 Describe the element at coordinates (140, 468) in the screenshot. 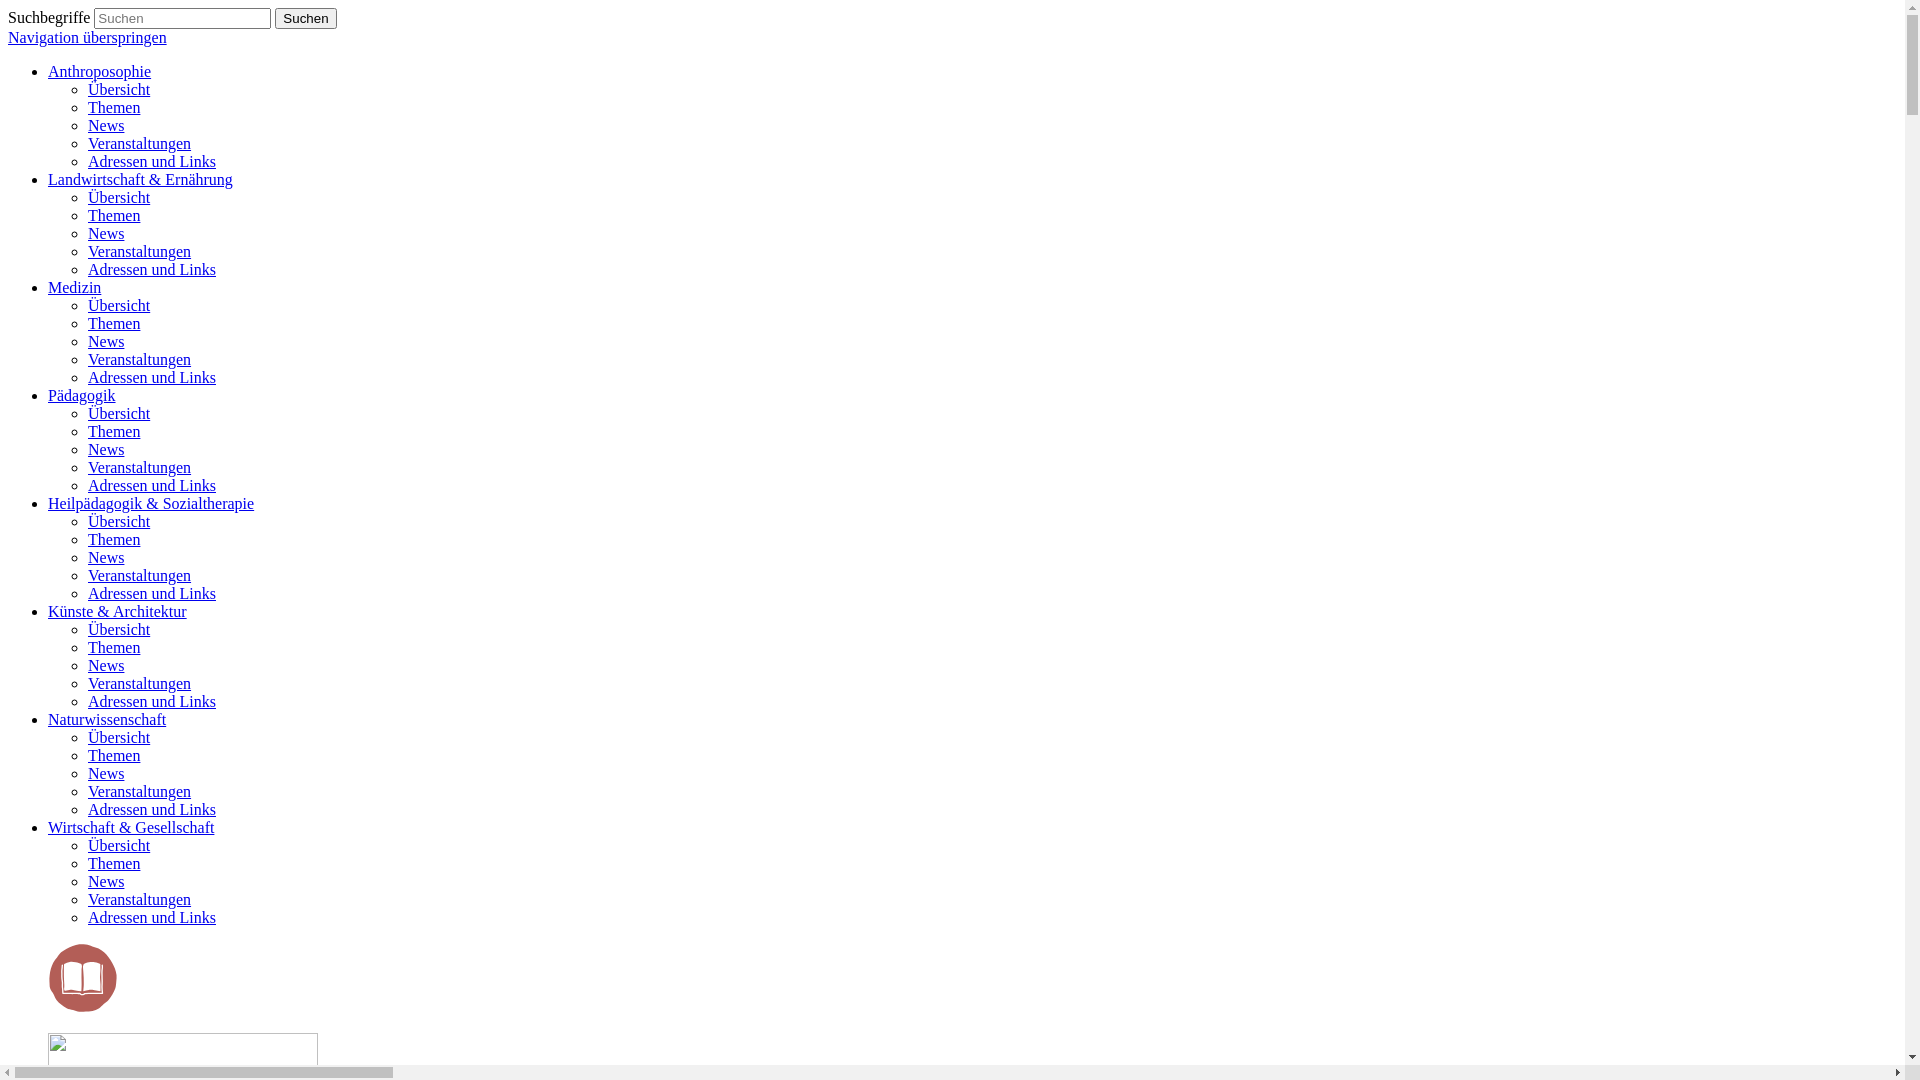

I see `Veranstaltungen` at that location.